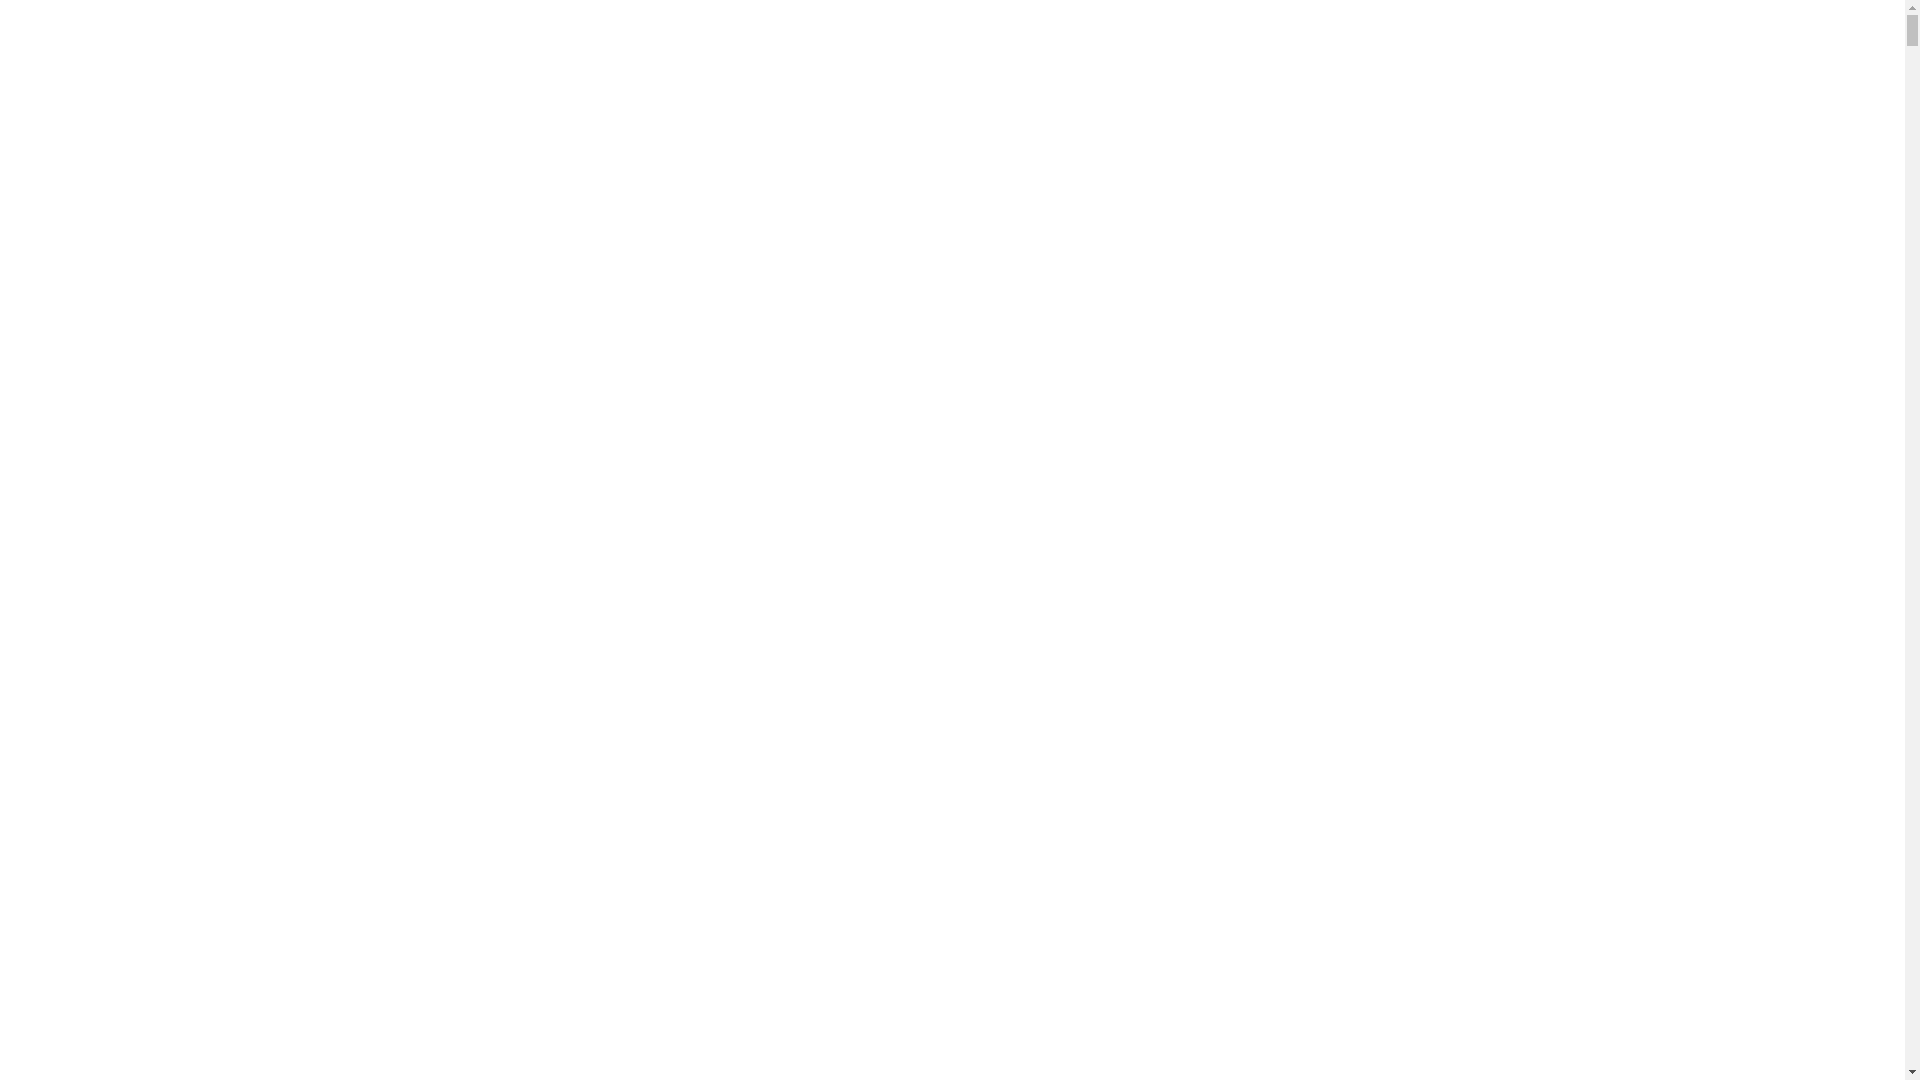 Image resolution: width=1920 pixels, height=1080 pixels. I want to click on KESSEL, so click(1084, 986).